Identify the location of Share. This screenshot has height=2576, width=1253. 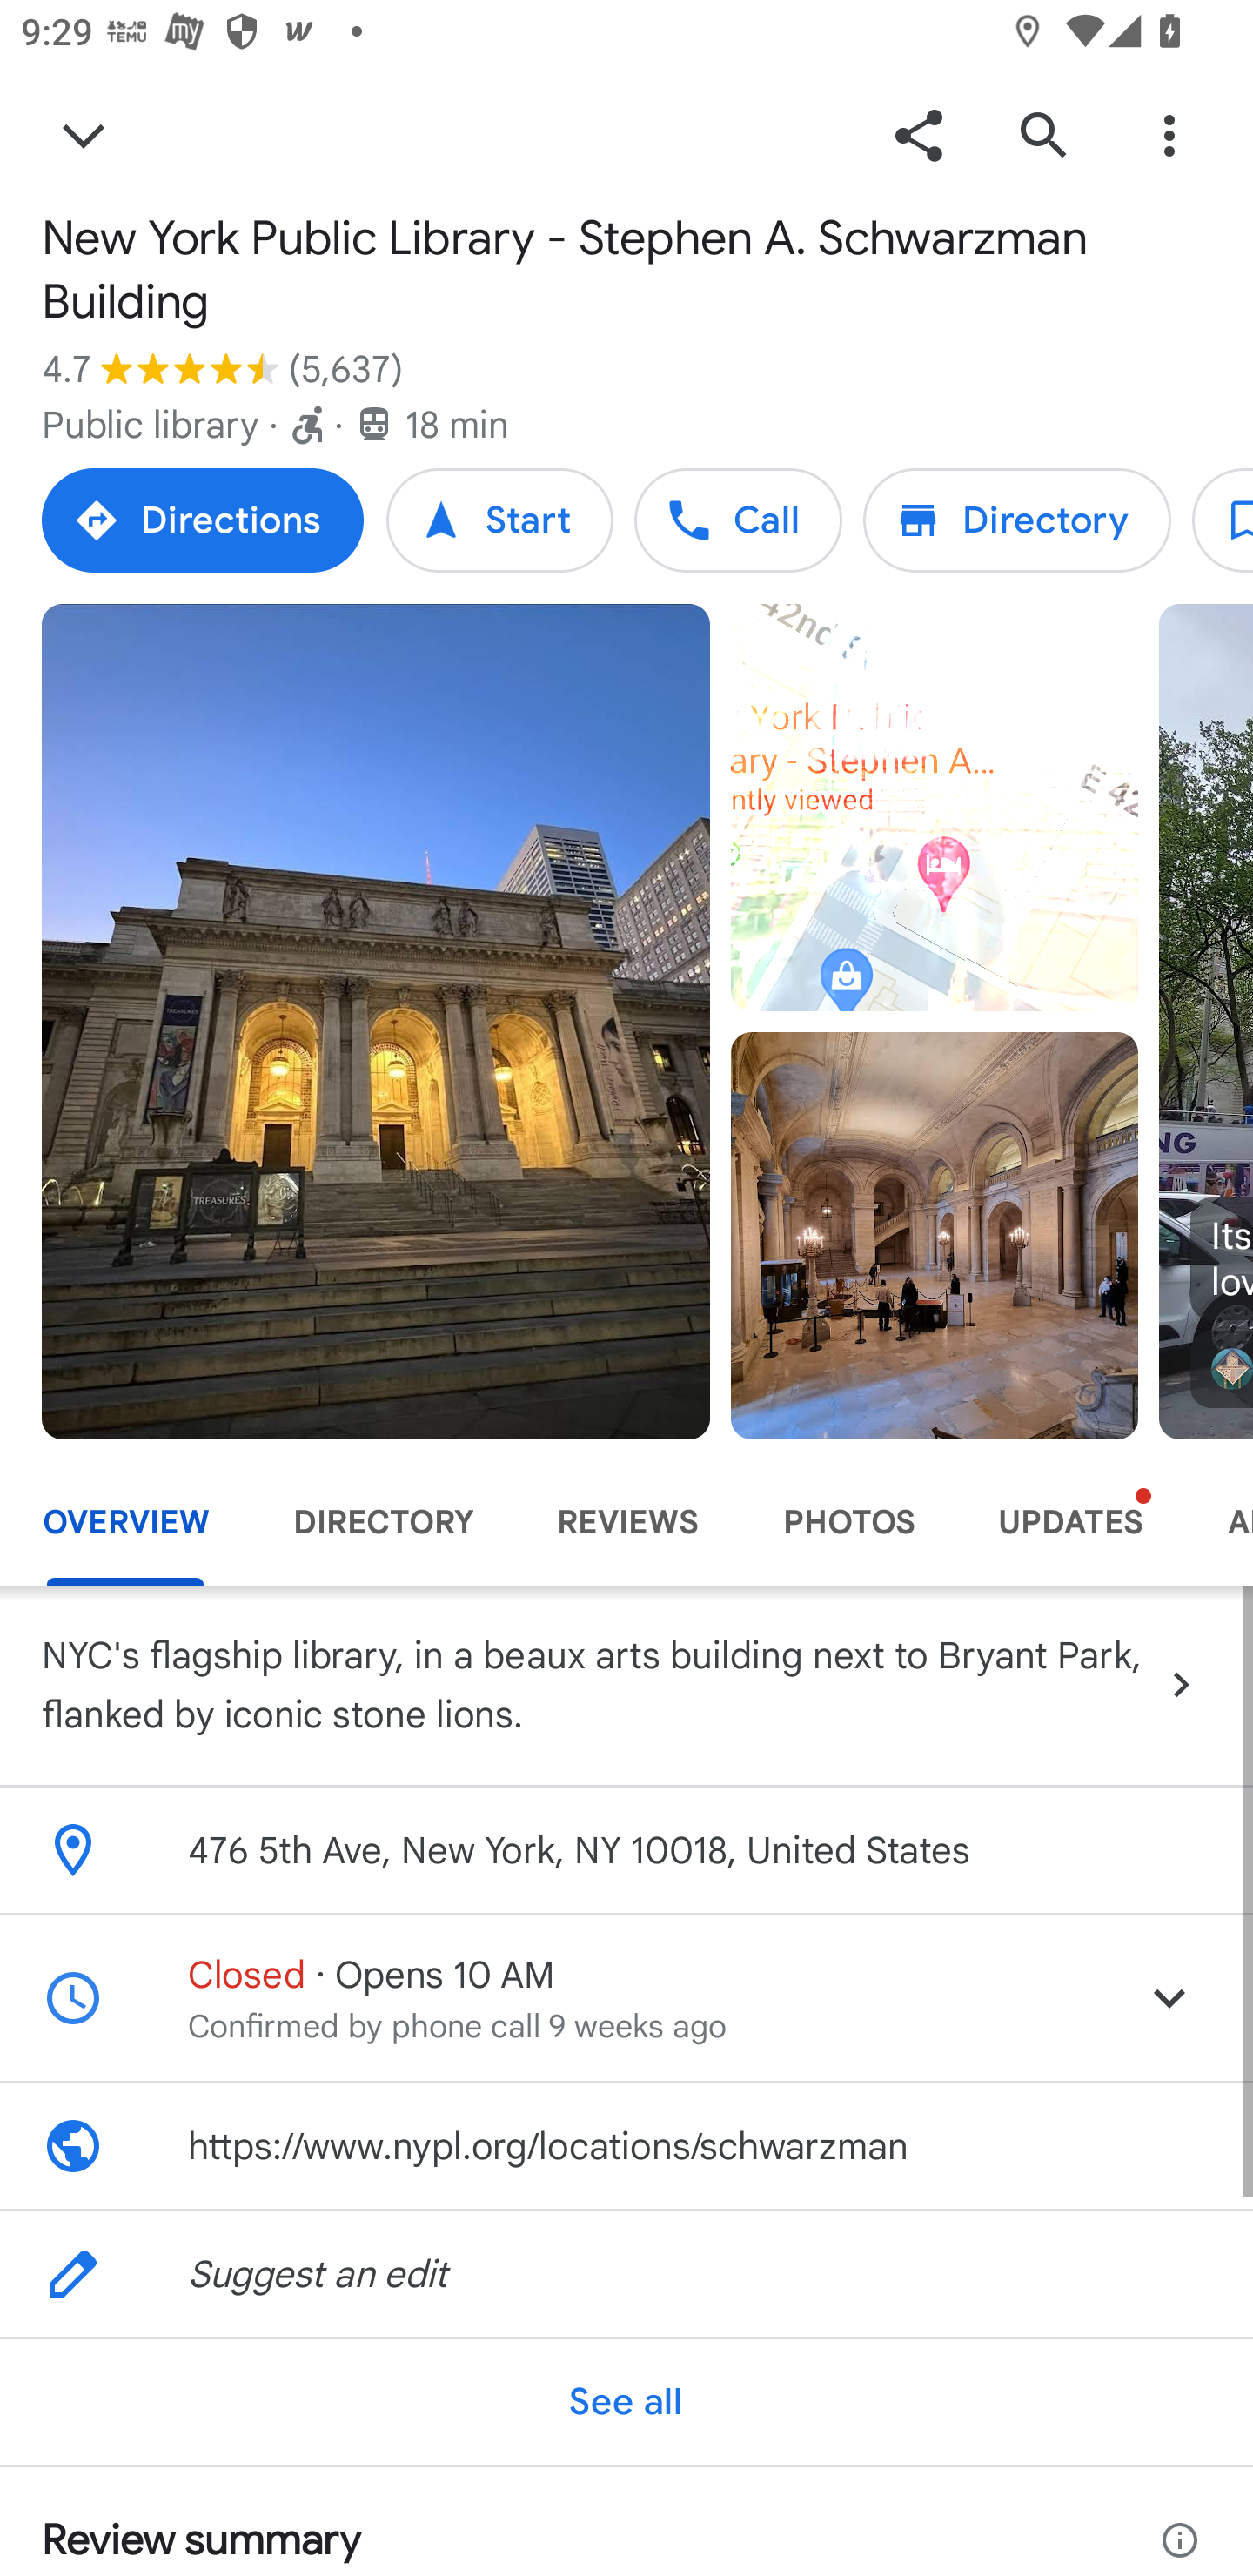
(918, 134).